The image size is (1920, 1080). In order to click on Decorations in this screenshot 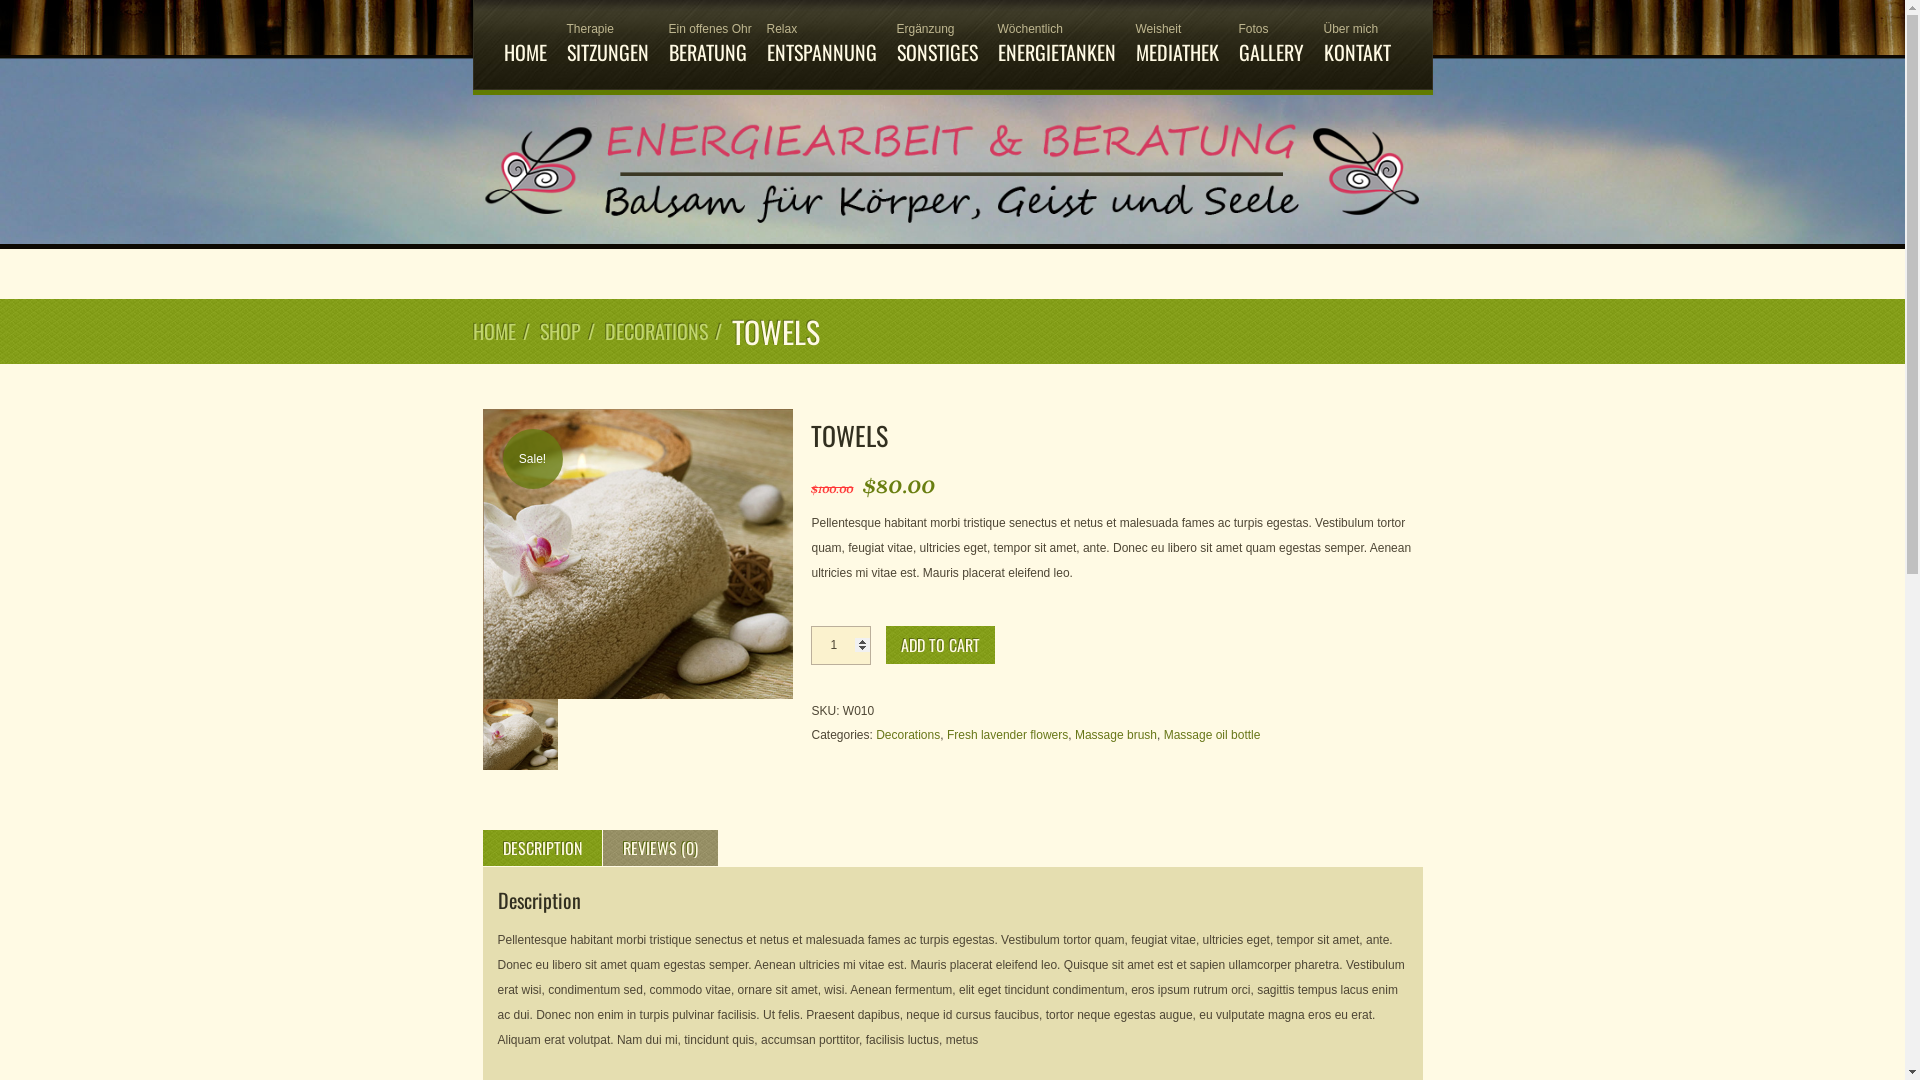, I will do `click(908, 735)`.